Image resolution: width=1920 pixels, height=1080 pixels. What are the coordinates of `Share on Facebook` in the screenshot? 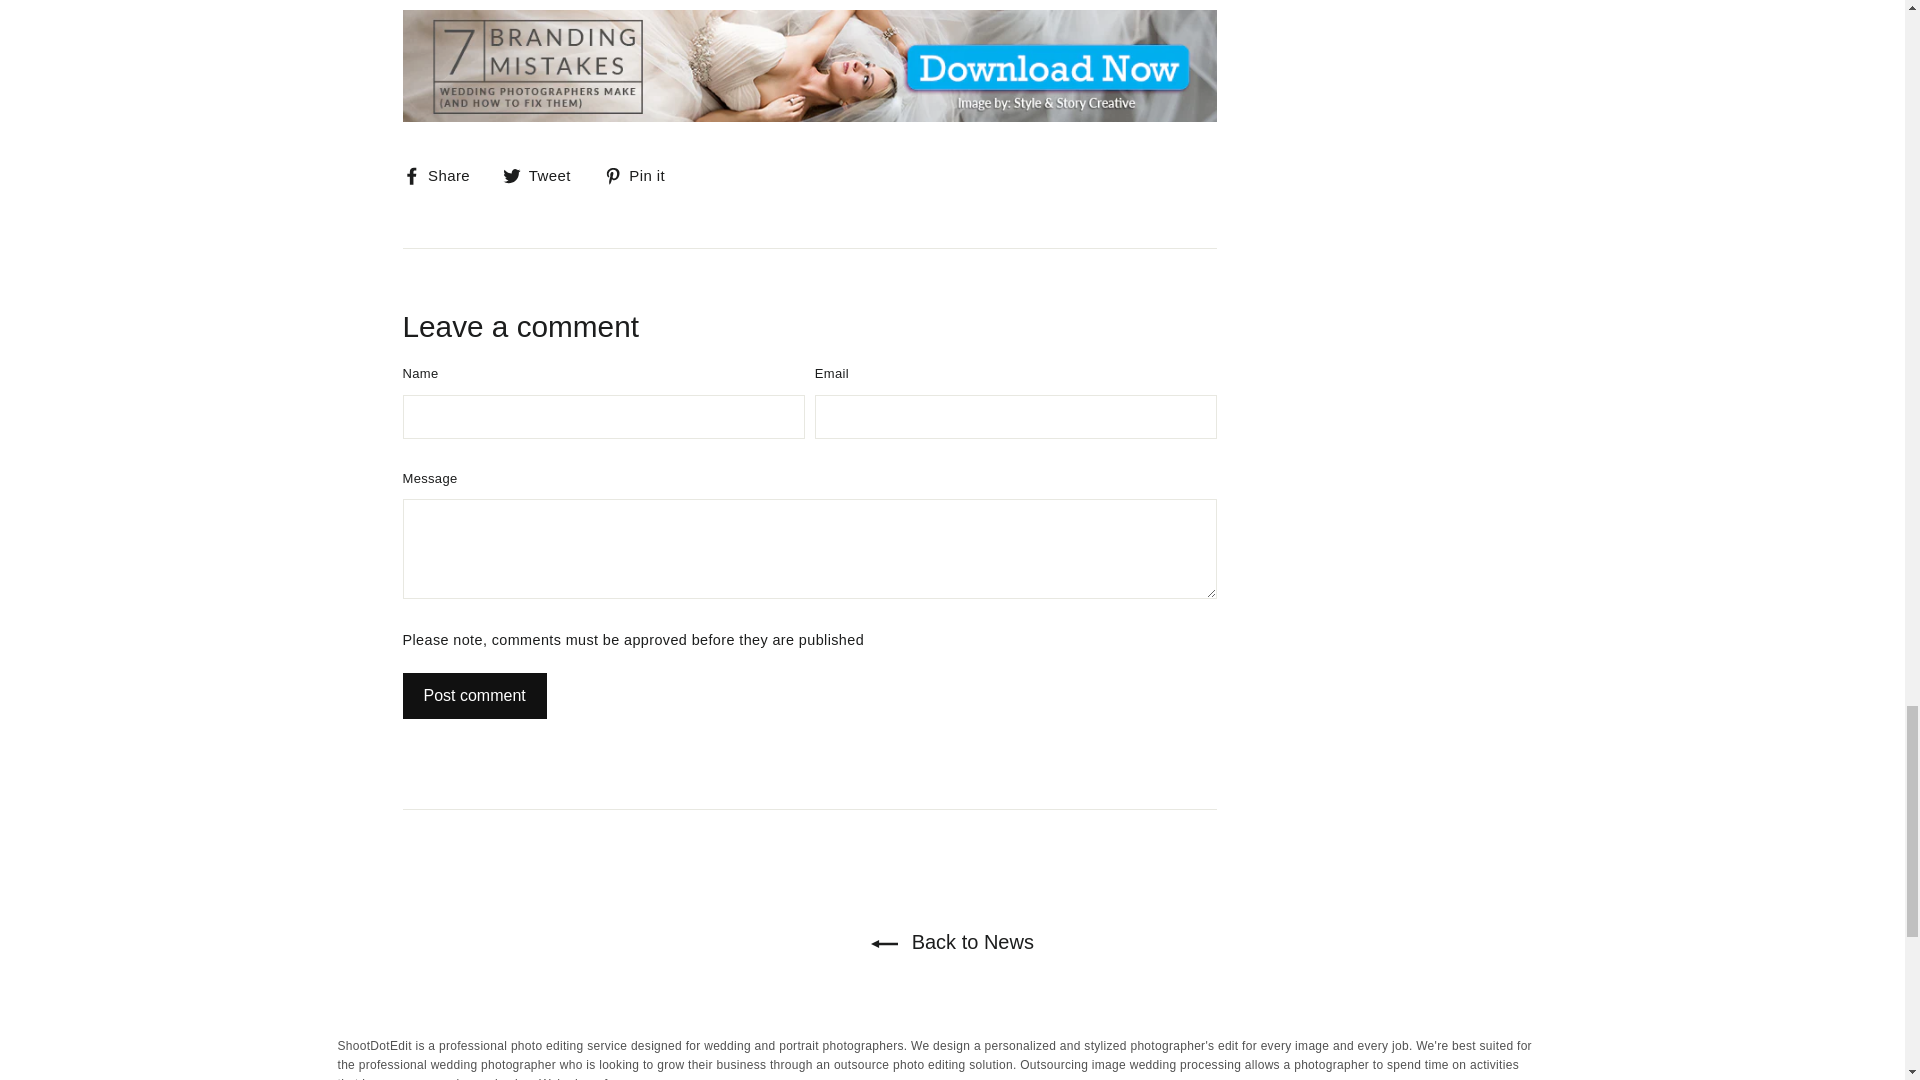 It's located at (443, 175).